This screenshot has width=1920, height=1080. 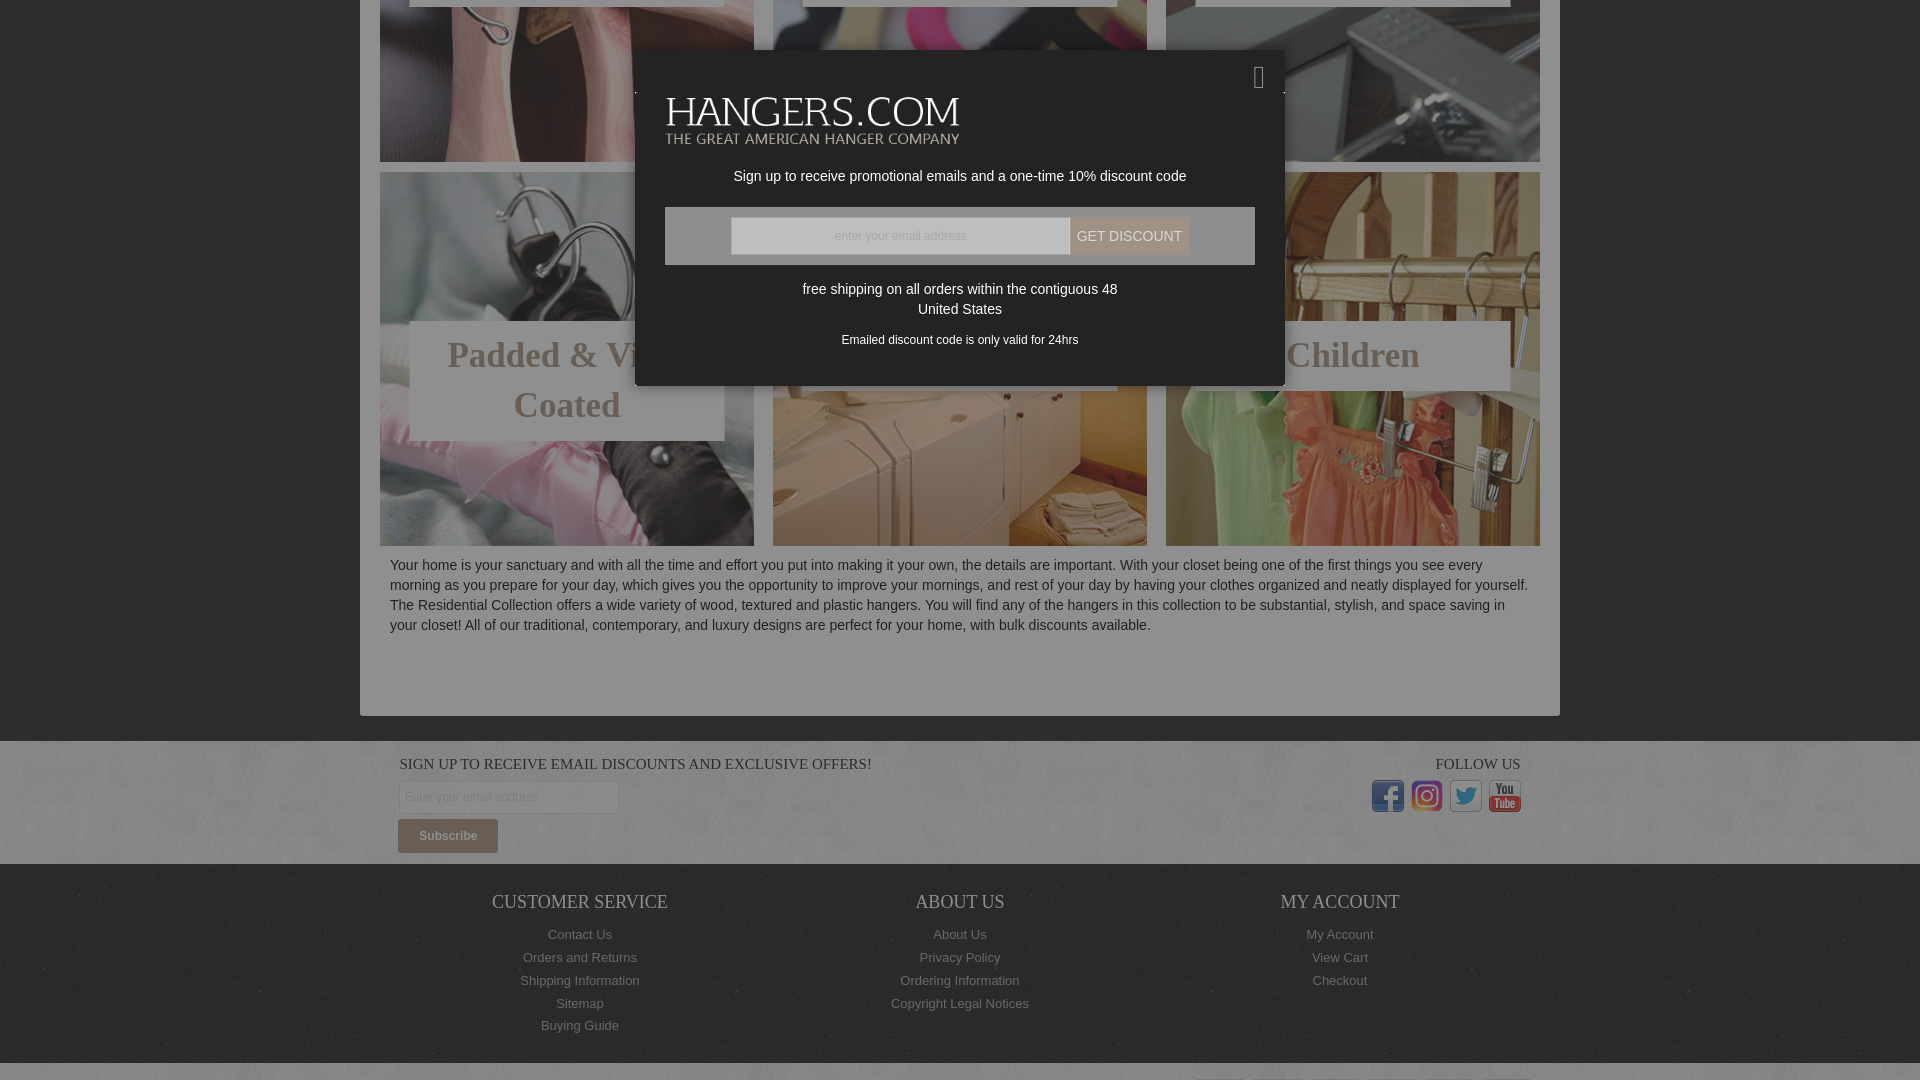 I want to click on Residential Collections - Environmental, so click(x=566, y=3).